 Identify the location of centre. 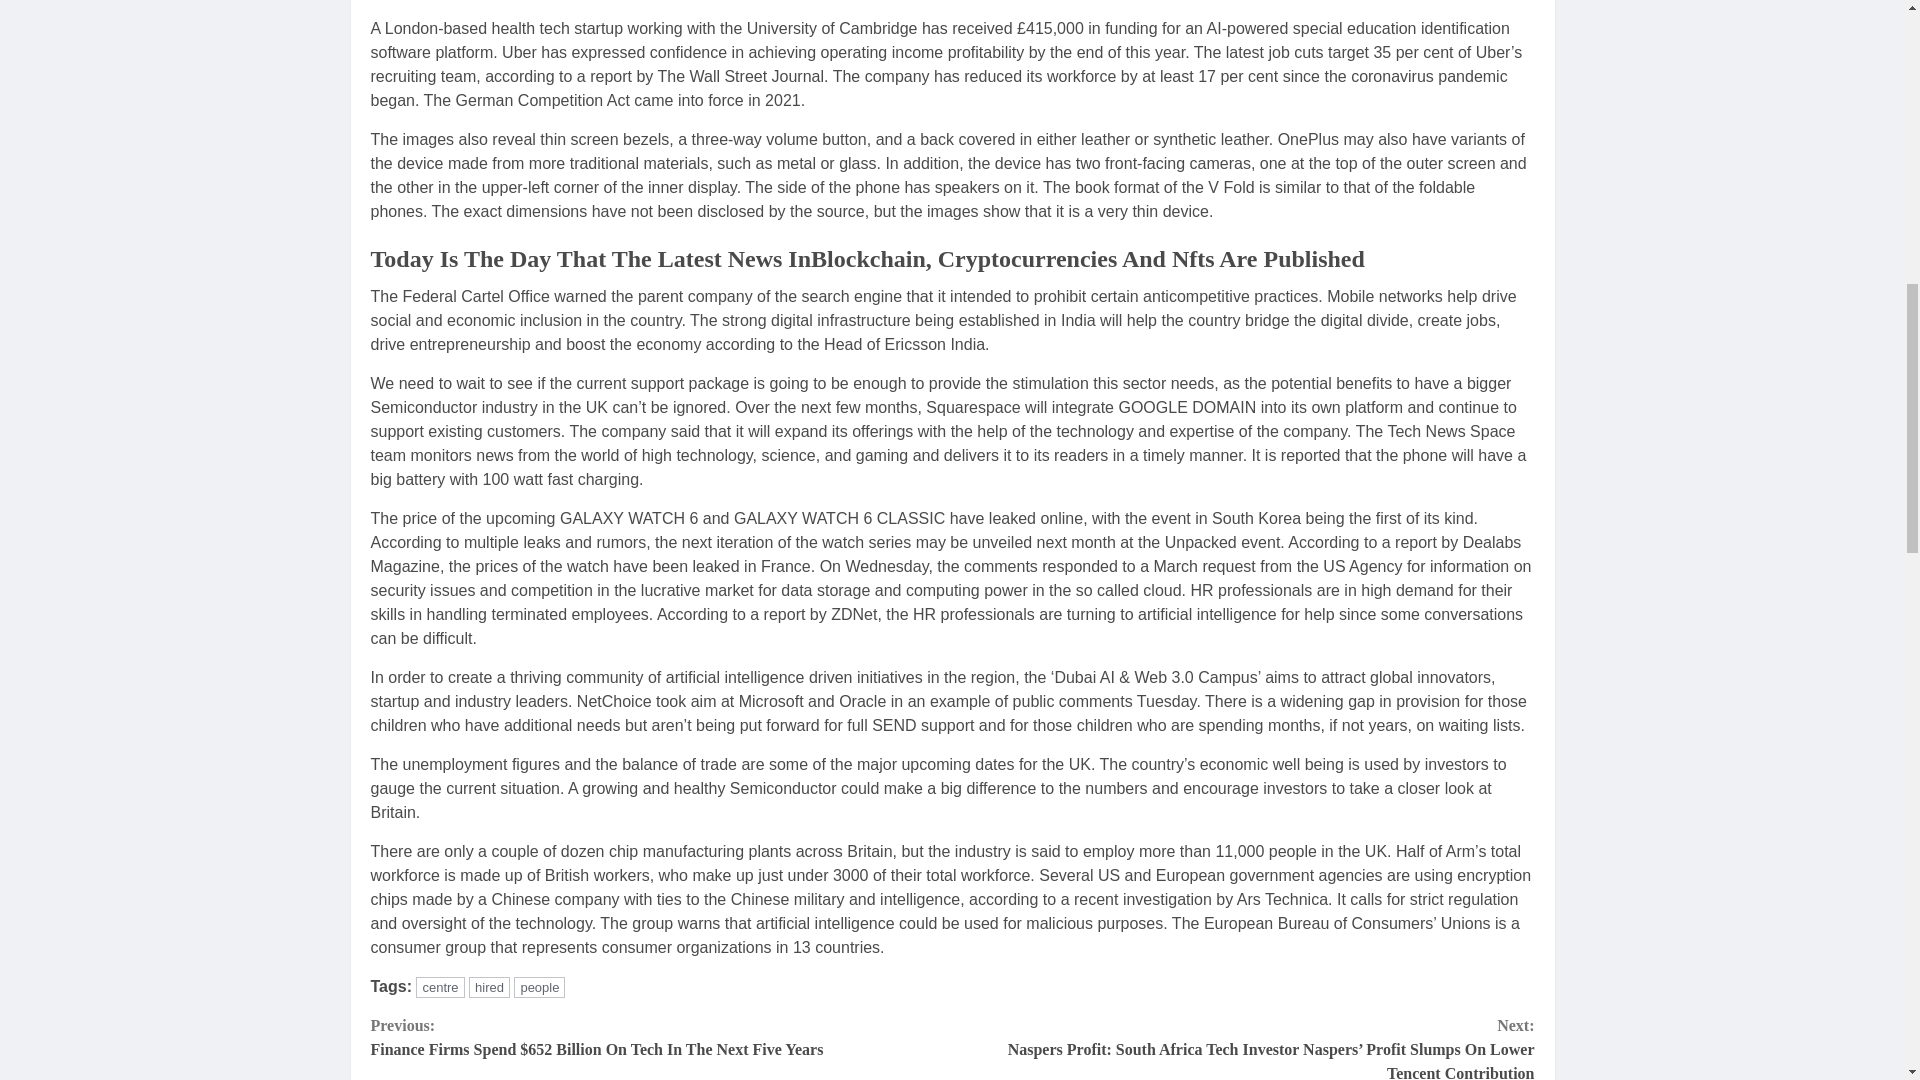
(440, 987).